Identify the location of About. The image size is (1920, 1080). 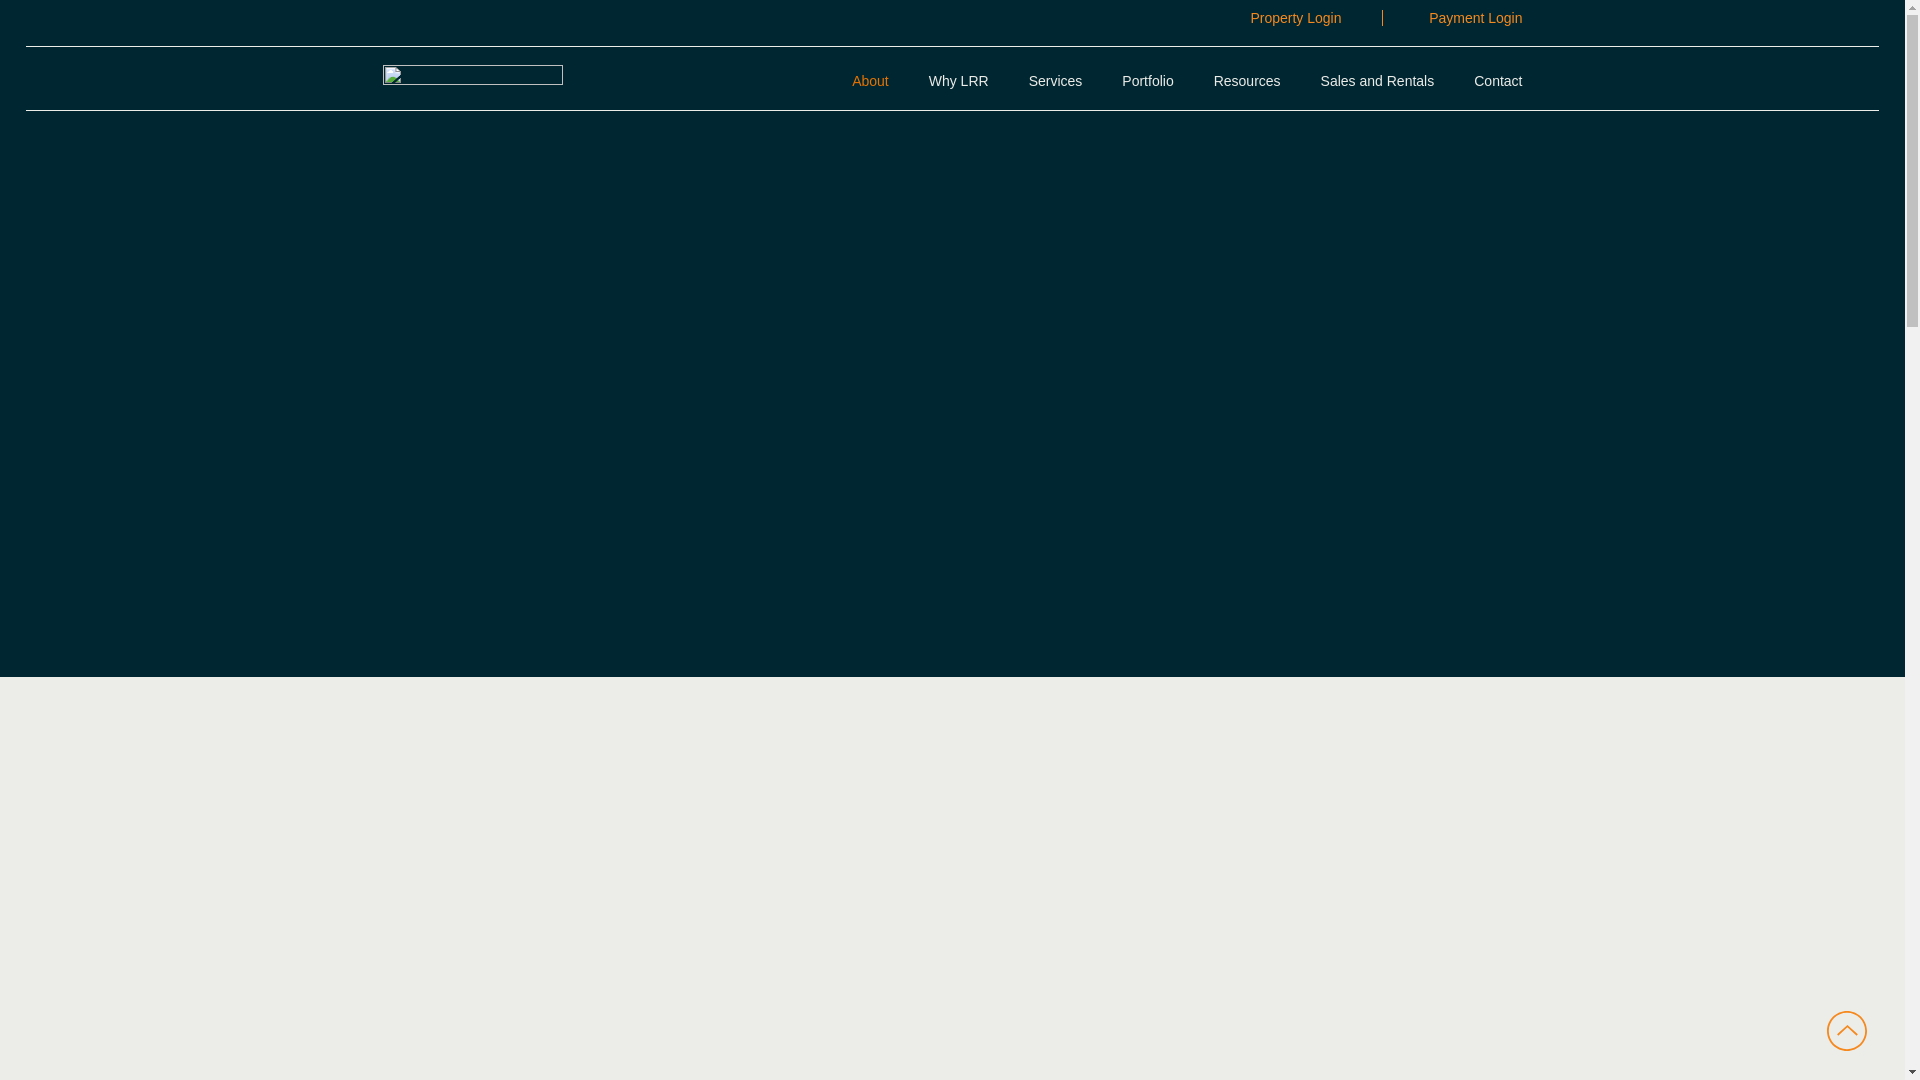
(870, 80).